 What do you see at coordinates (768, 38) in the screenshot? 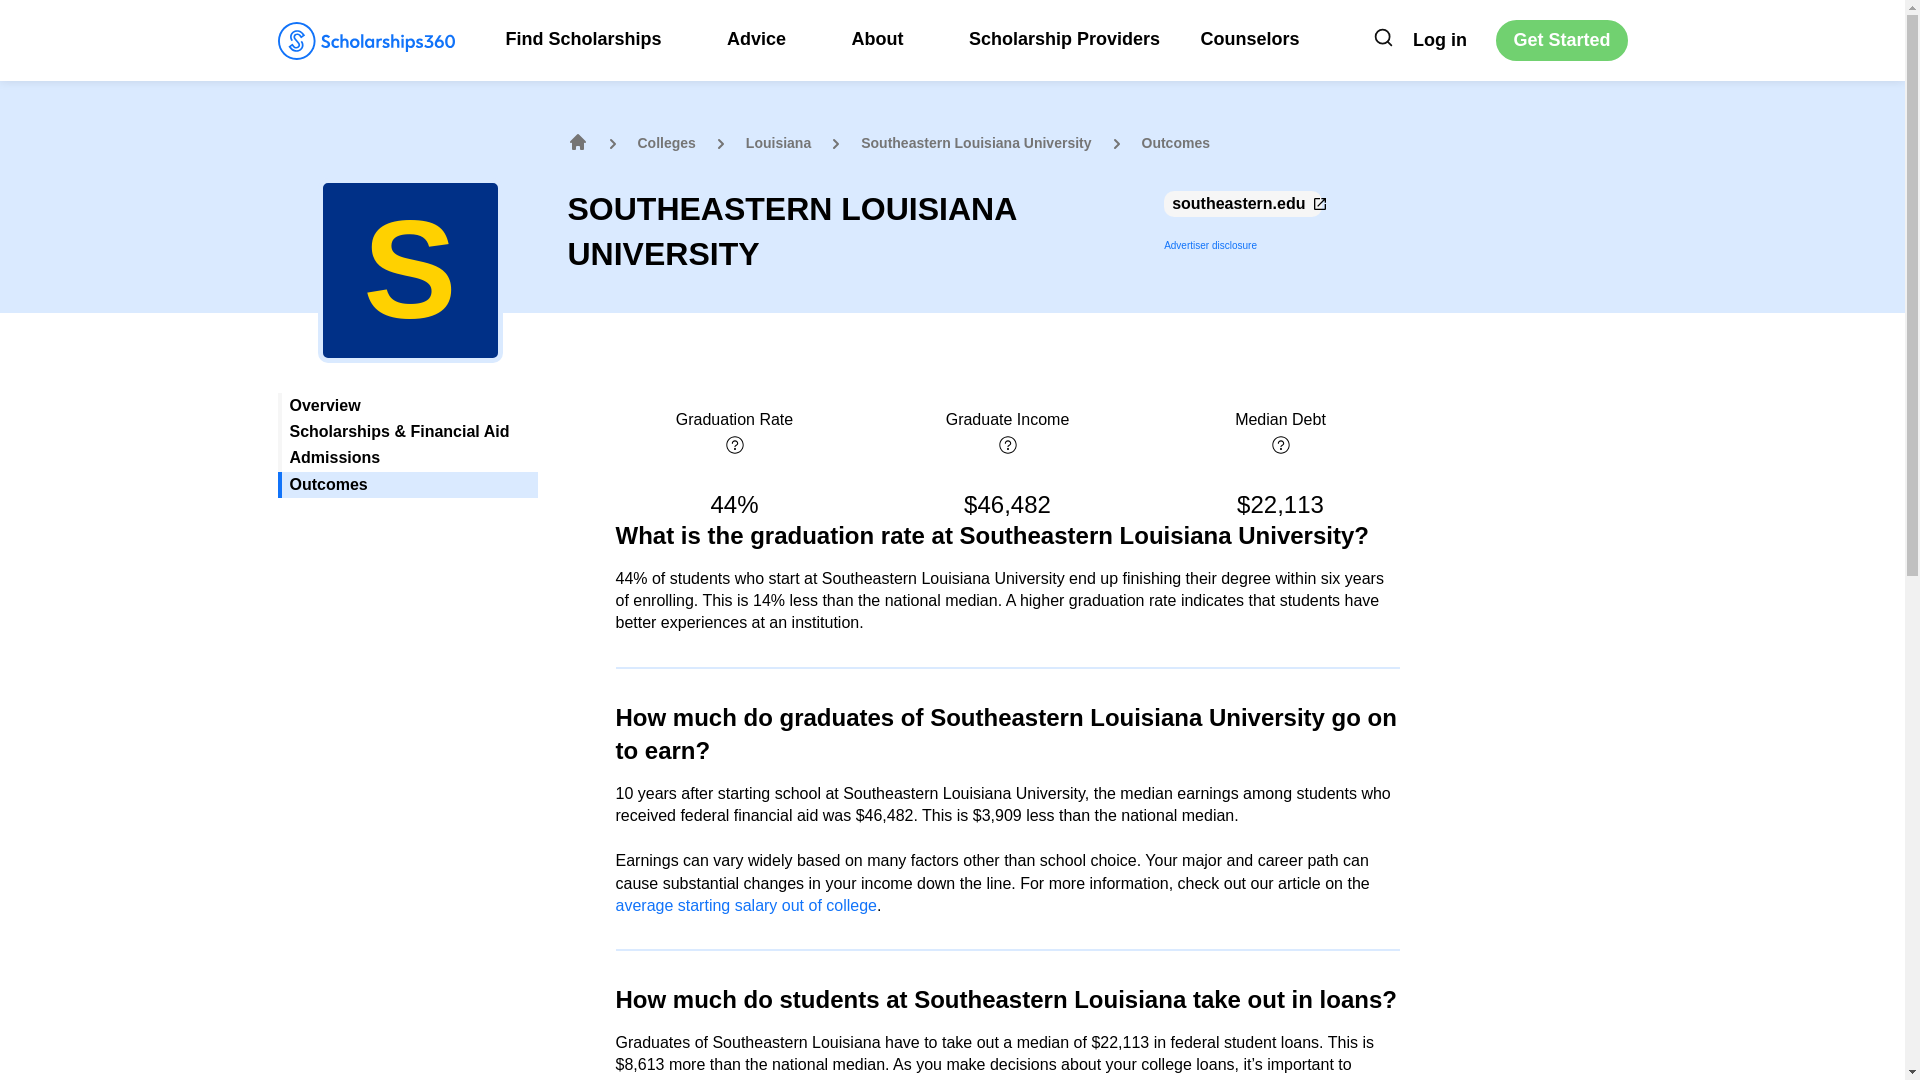
I see `Advice` at bounding box center [768, 38].